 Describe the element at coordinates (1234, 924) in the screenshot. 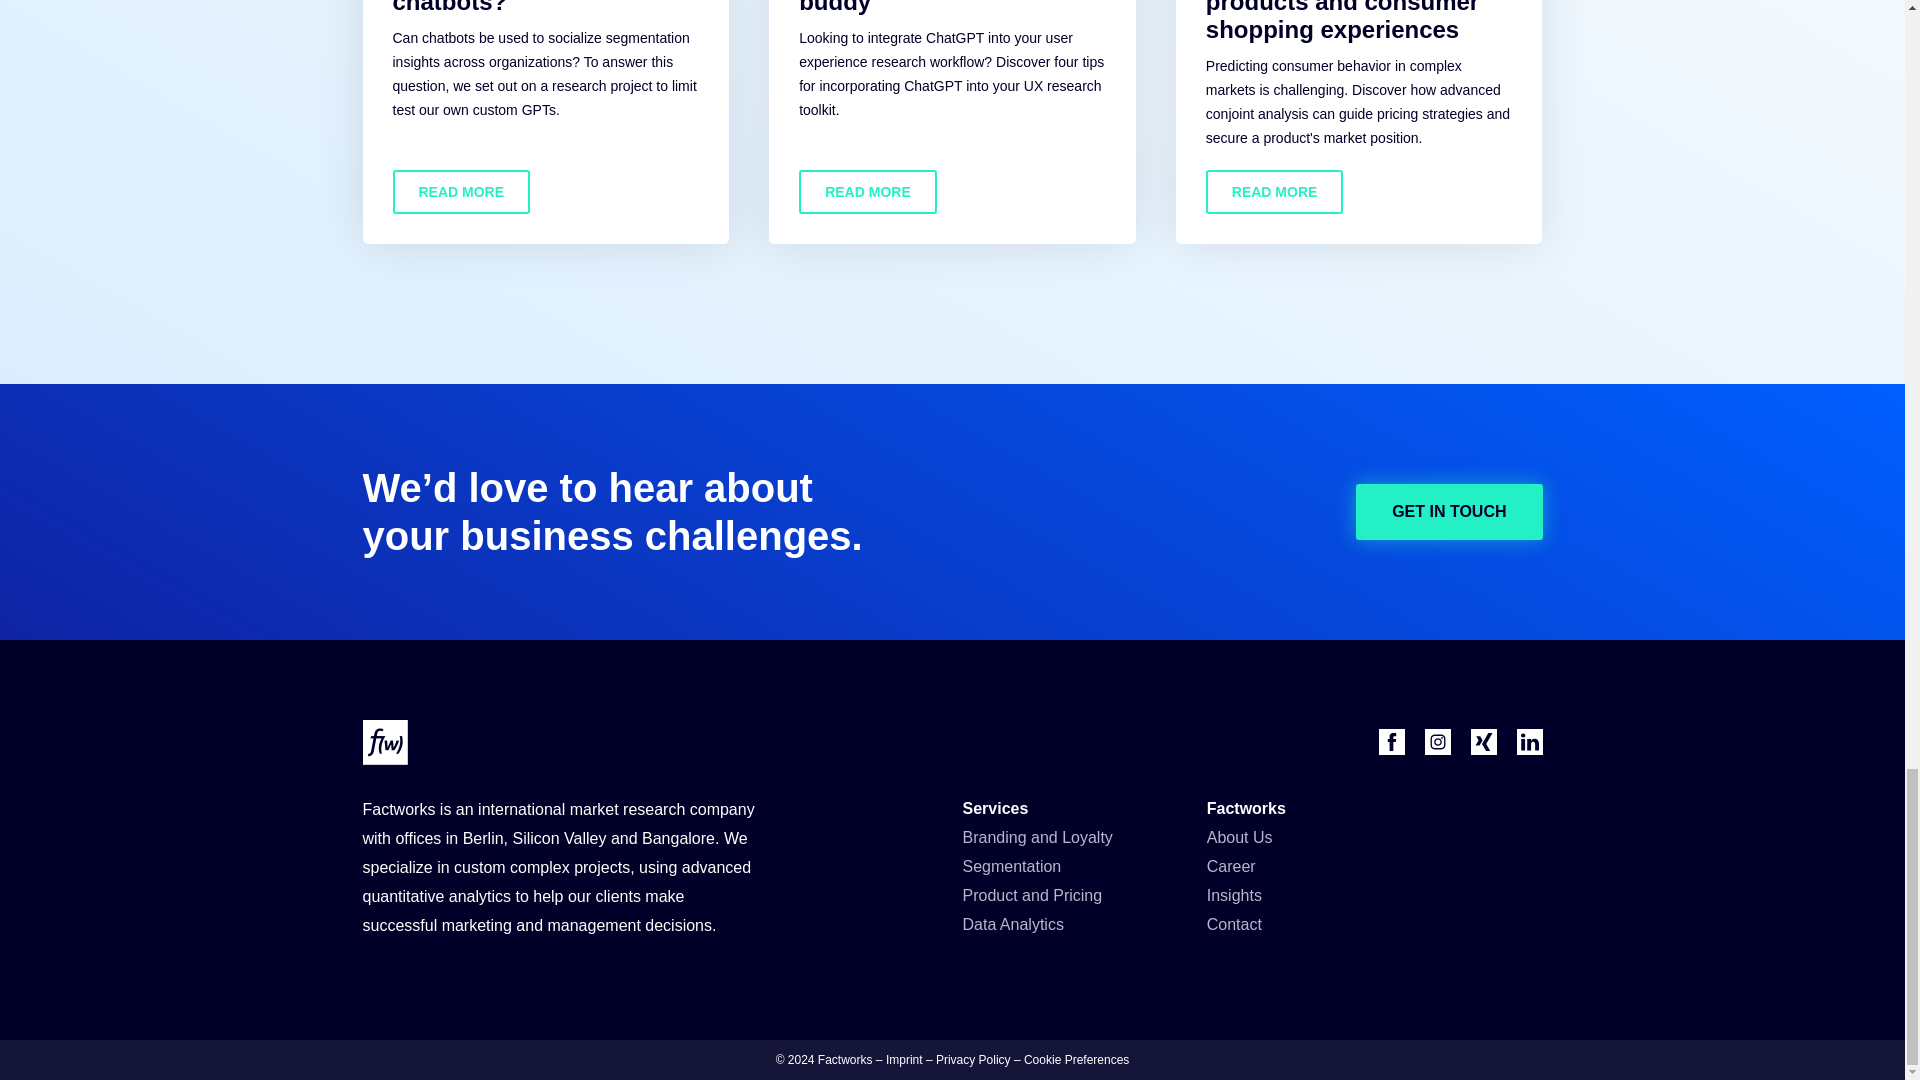

I see `Contact` at that location.